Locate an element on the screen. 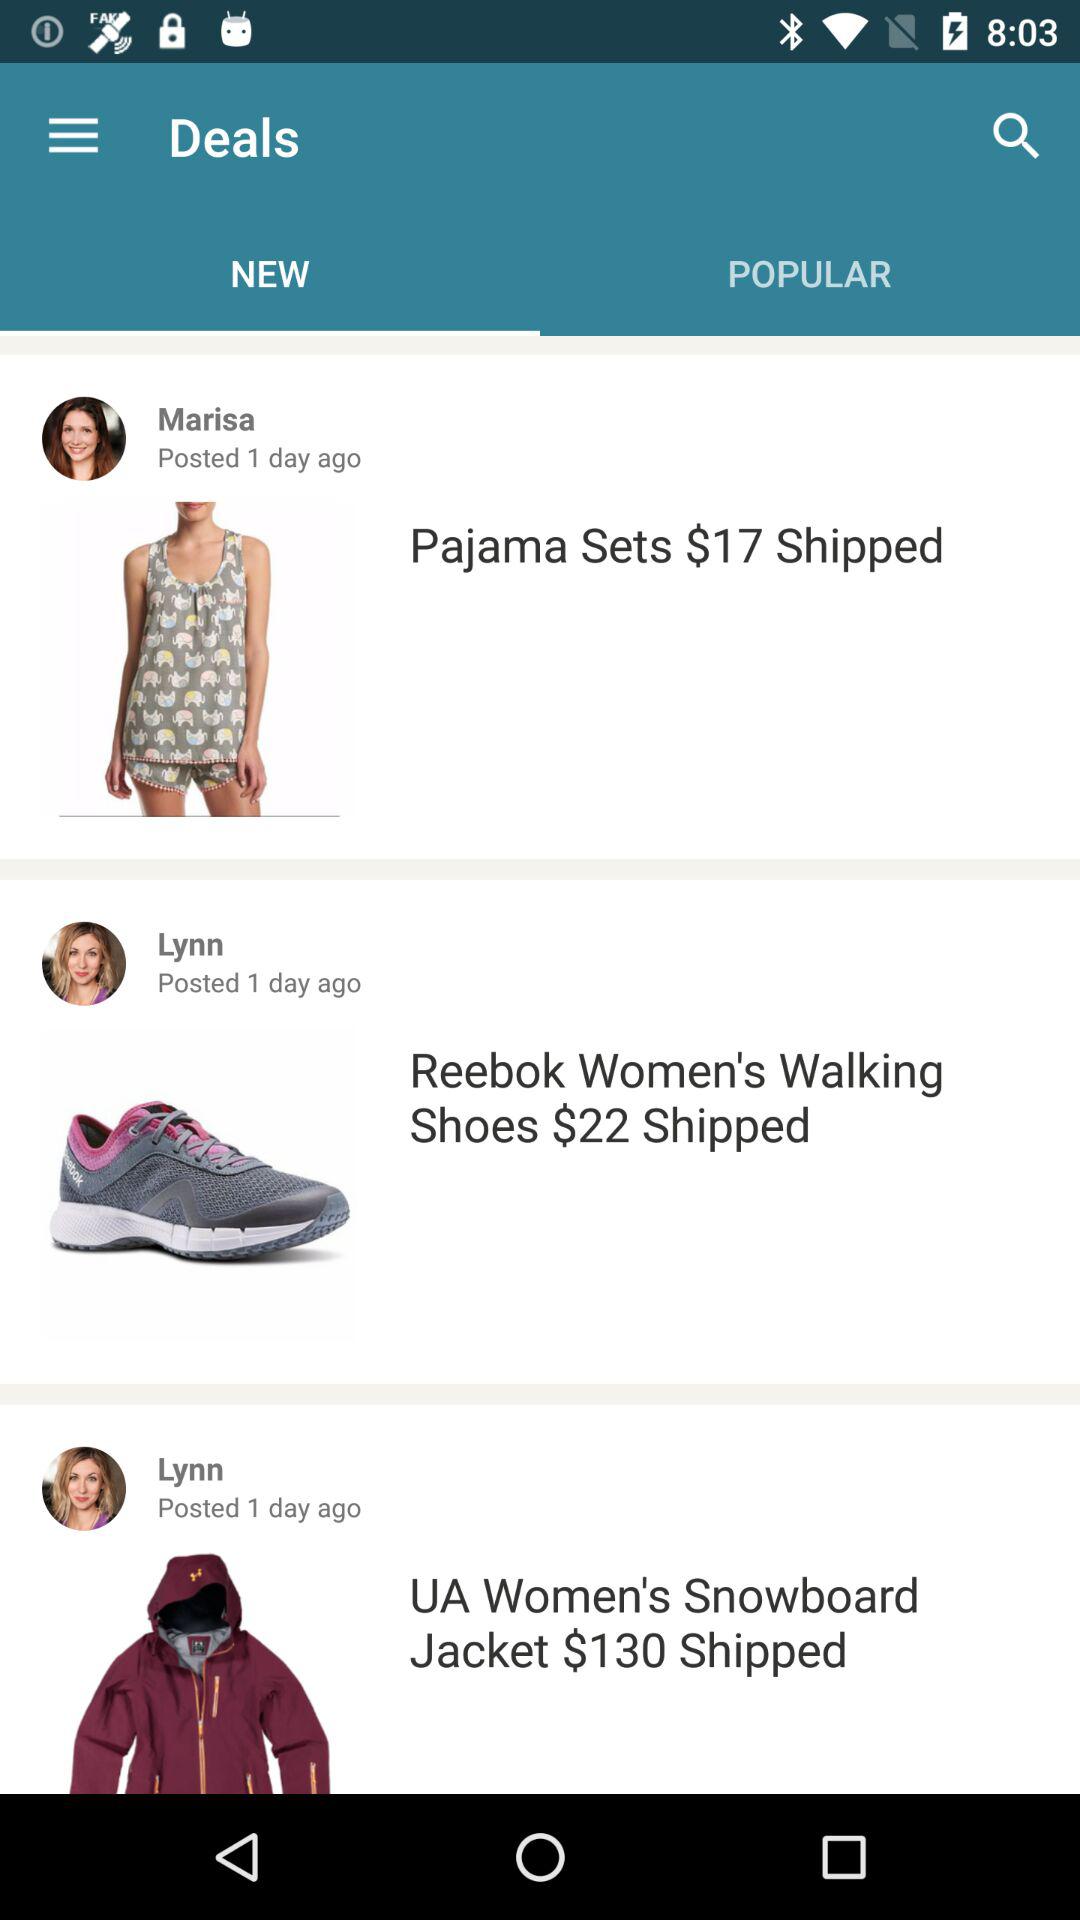 The width and height of the screenshot is (1080, 1920). tap item above the pajama sets 17 icon is located at coordinates (1016, 136).